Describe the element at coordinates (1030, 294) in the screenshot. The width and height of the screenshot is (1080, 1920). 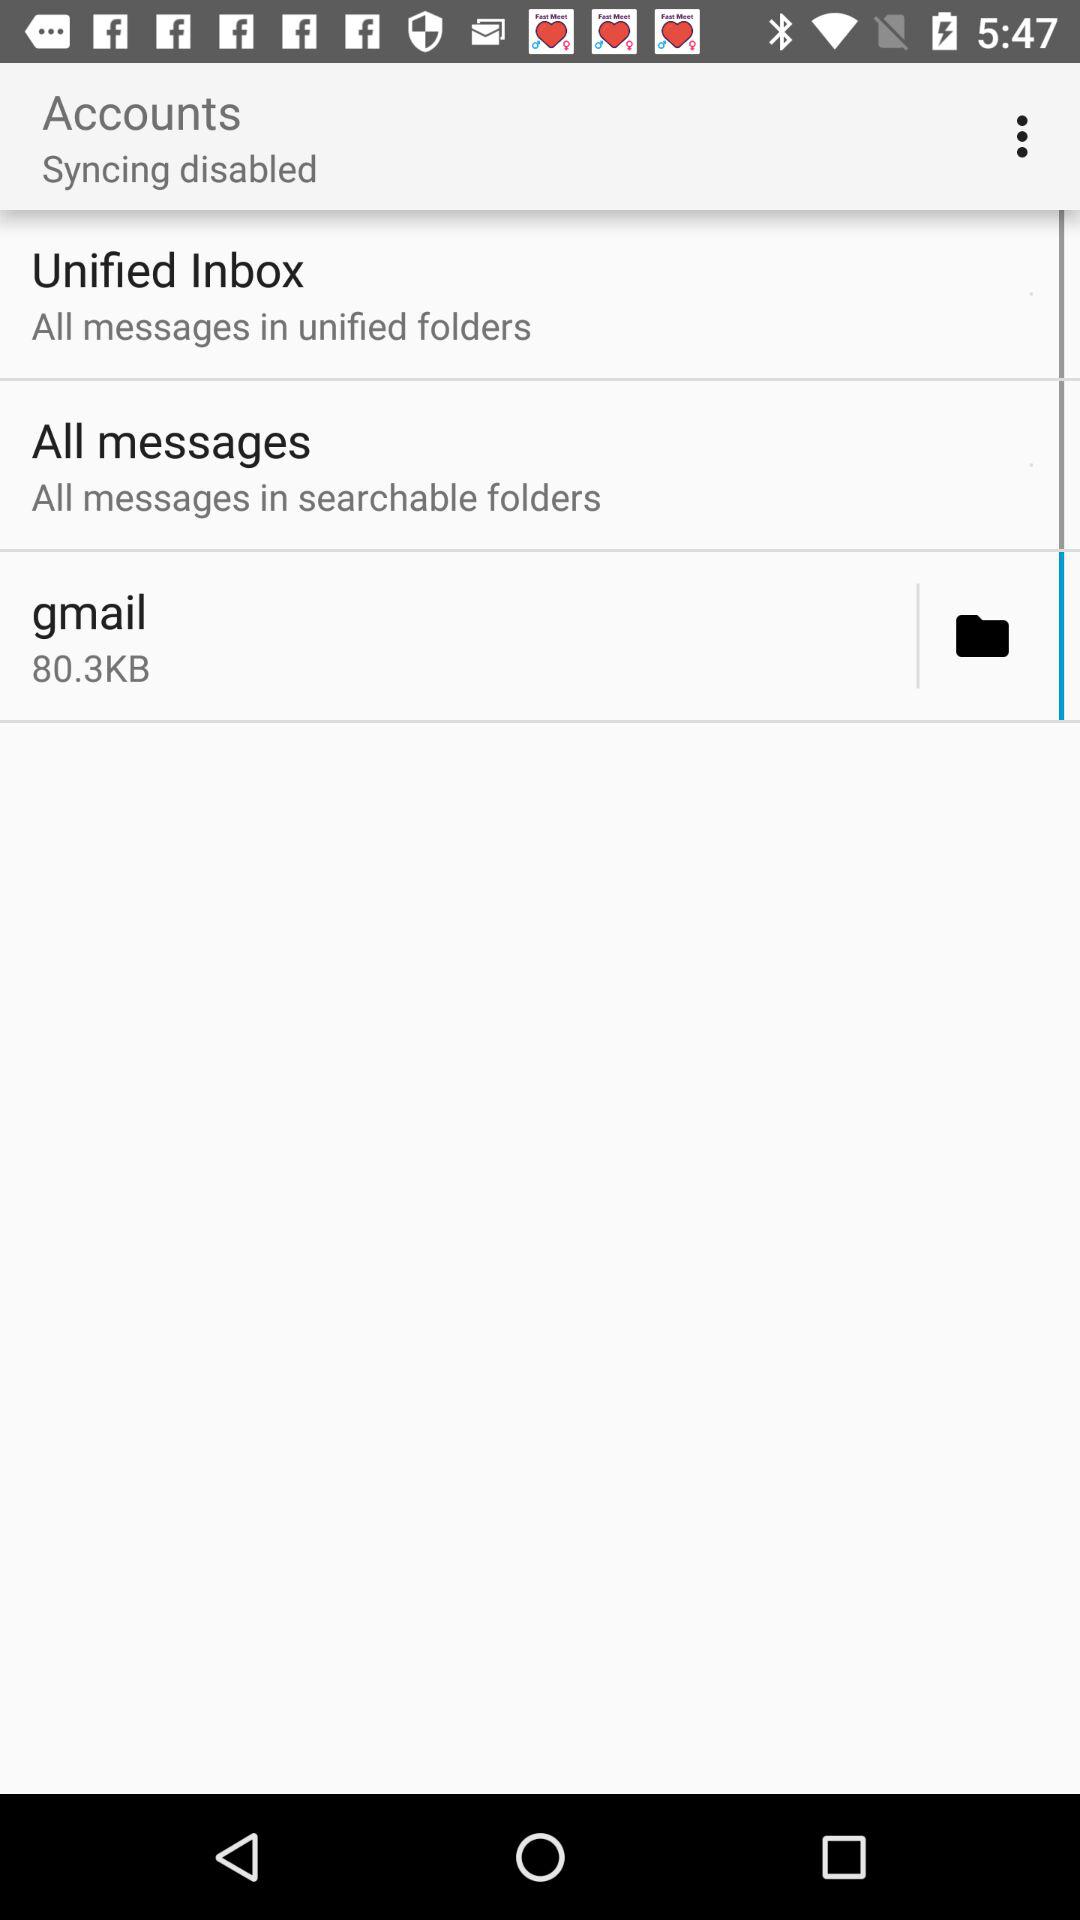
I see `press the item next to unified inbox item` at that location.